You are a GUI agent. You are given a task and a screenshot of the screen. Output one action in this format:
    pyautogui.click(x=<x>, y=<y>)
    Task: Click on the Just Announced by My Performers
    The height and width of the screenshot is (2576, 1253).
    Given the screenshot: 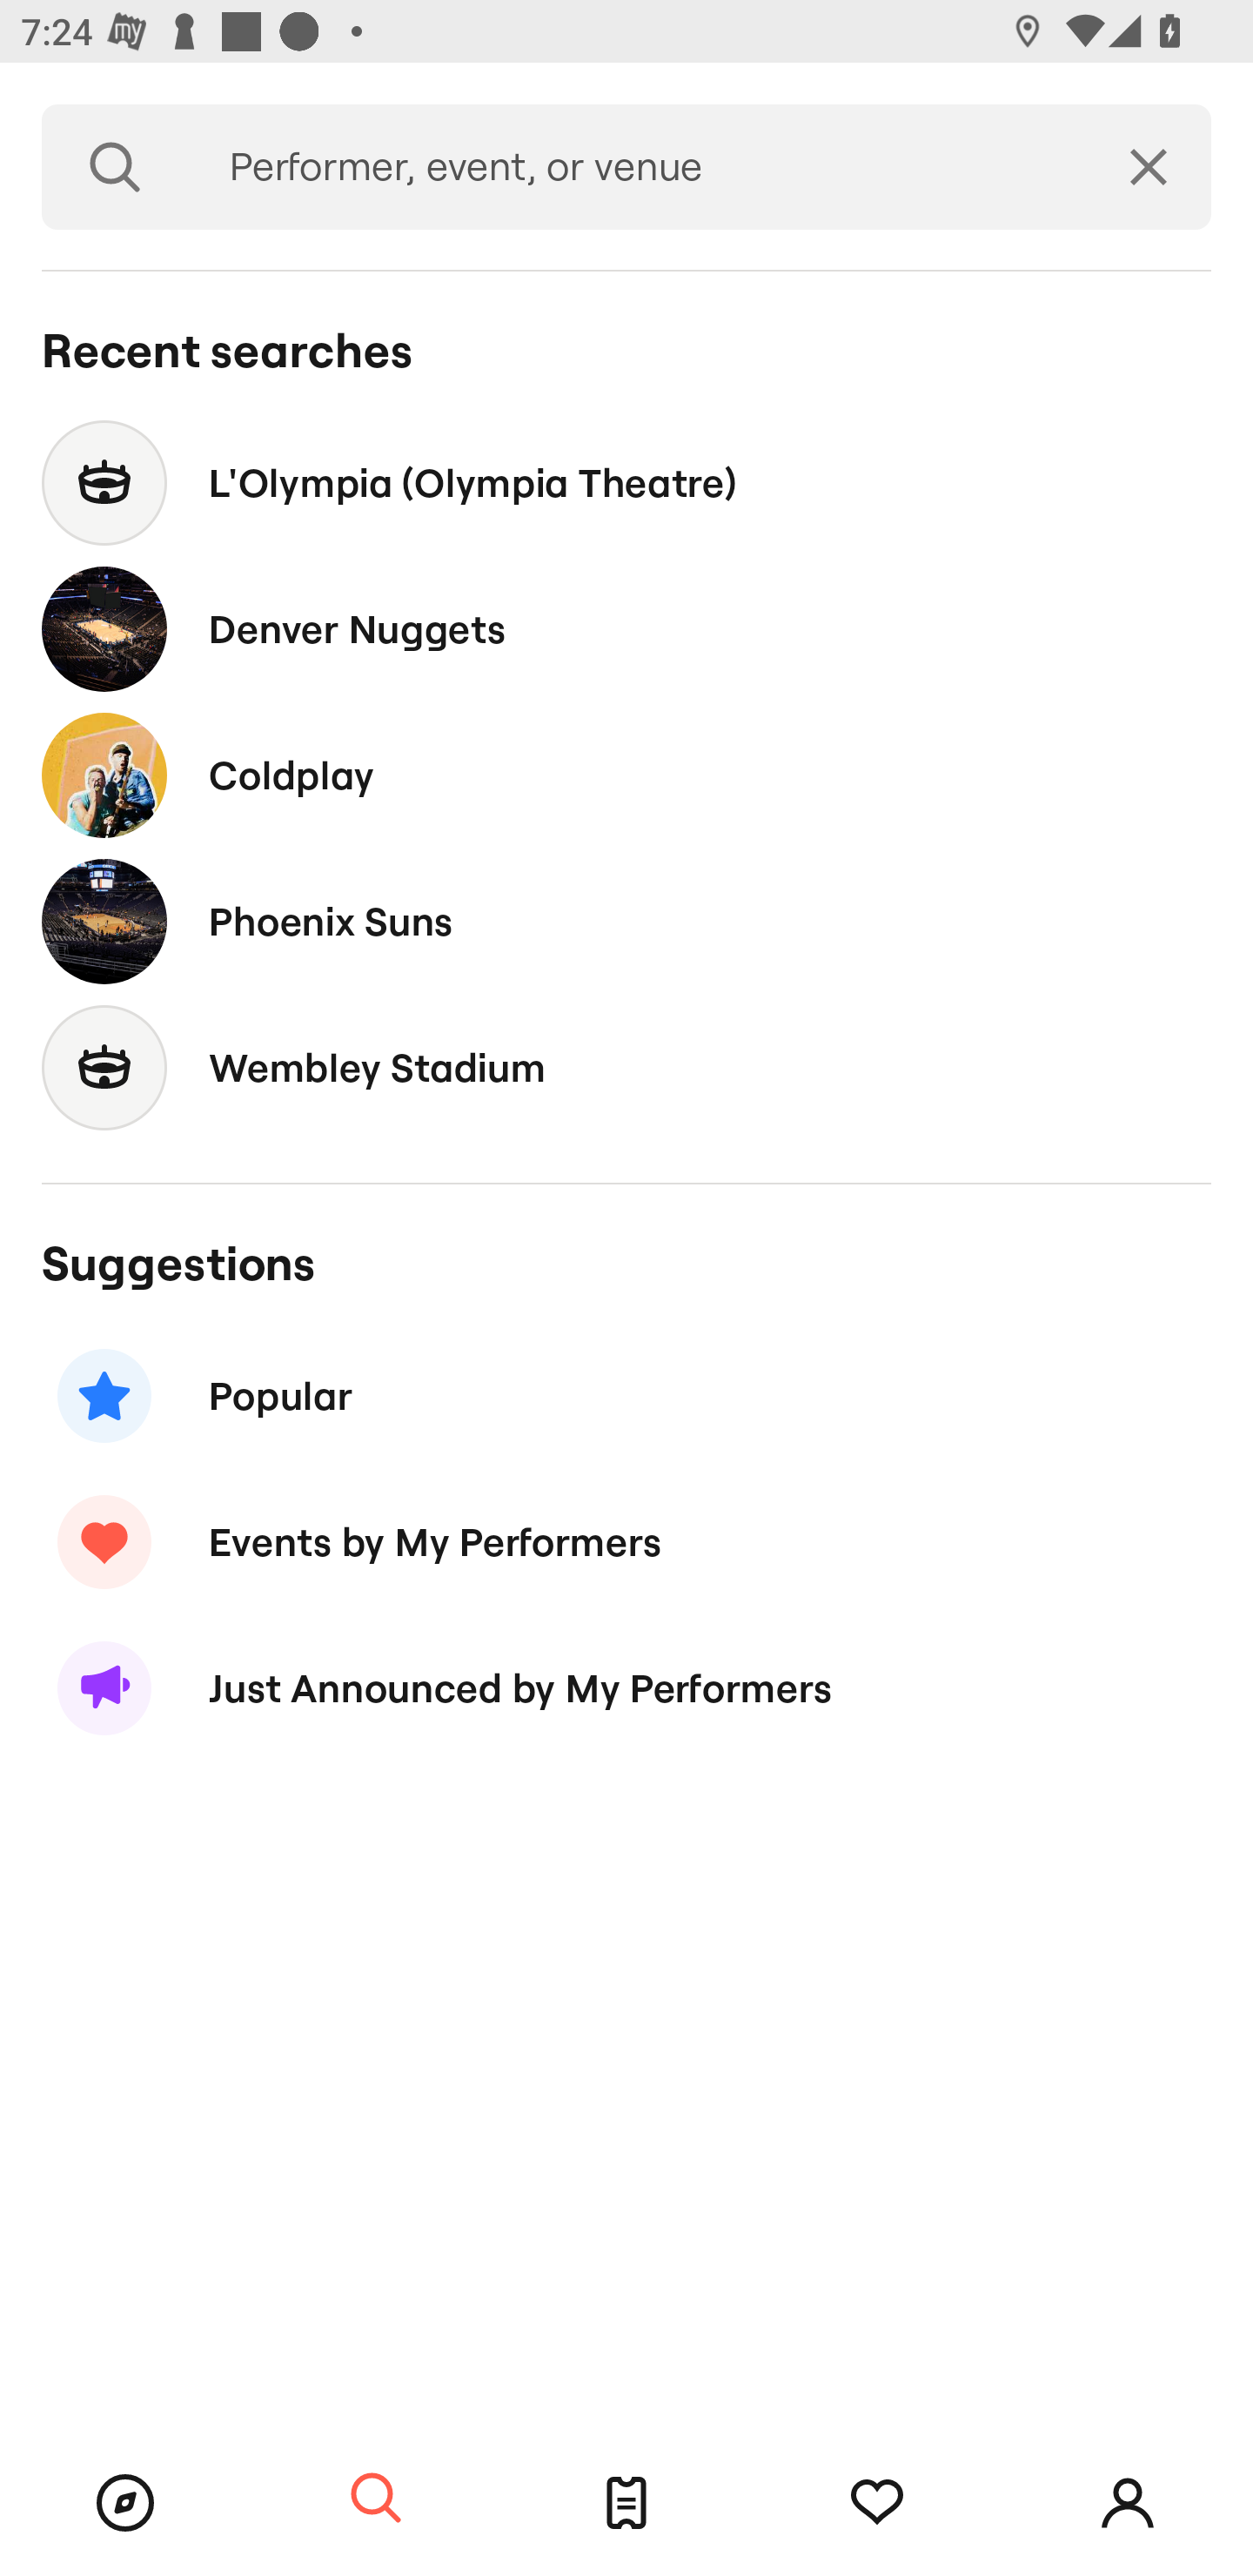 What is the action you would take?
    pyautogui.click(x=626, y=1688)
    